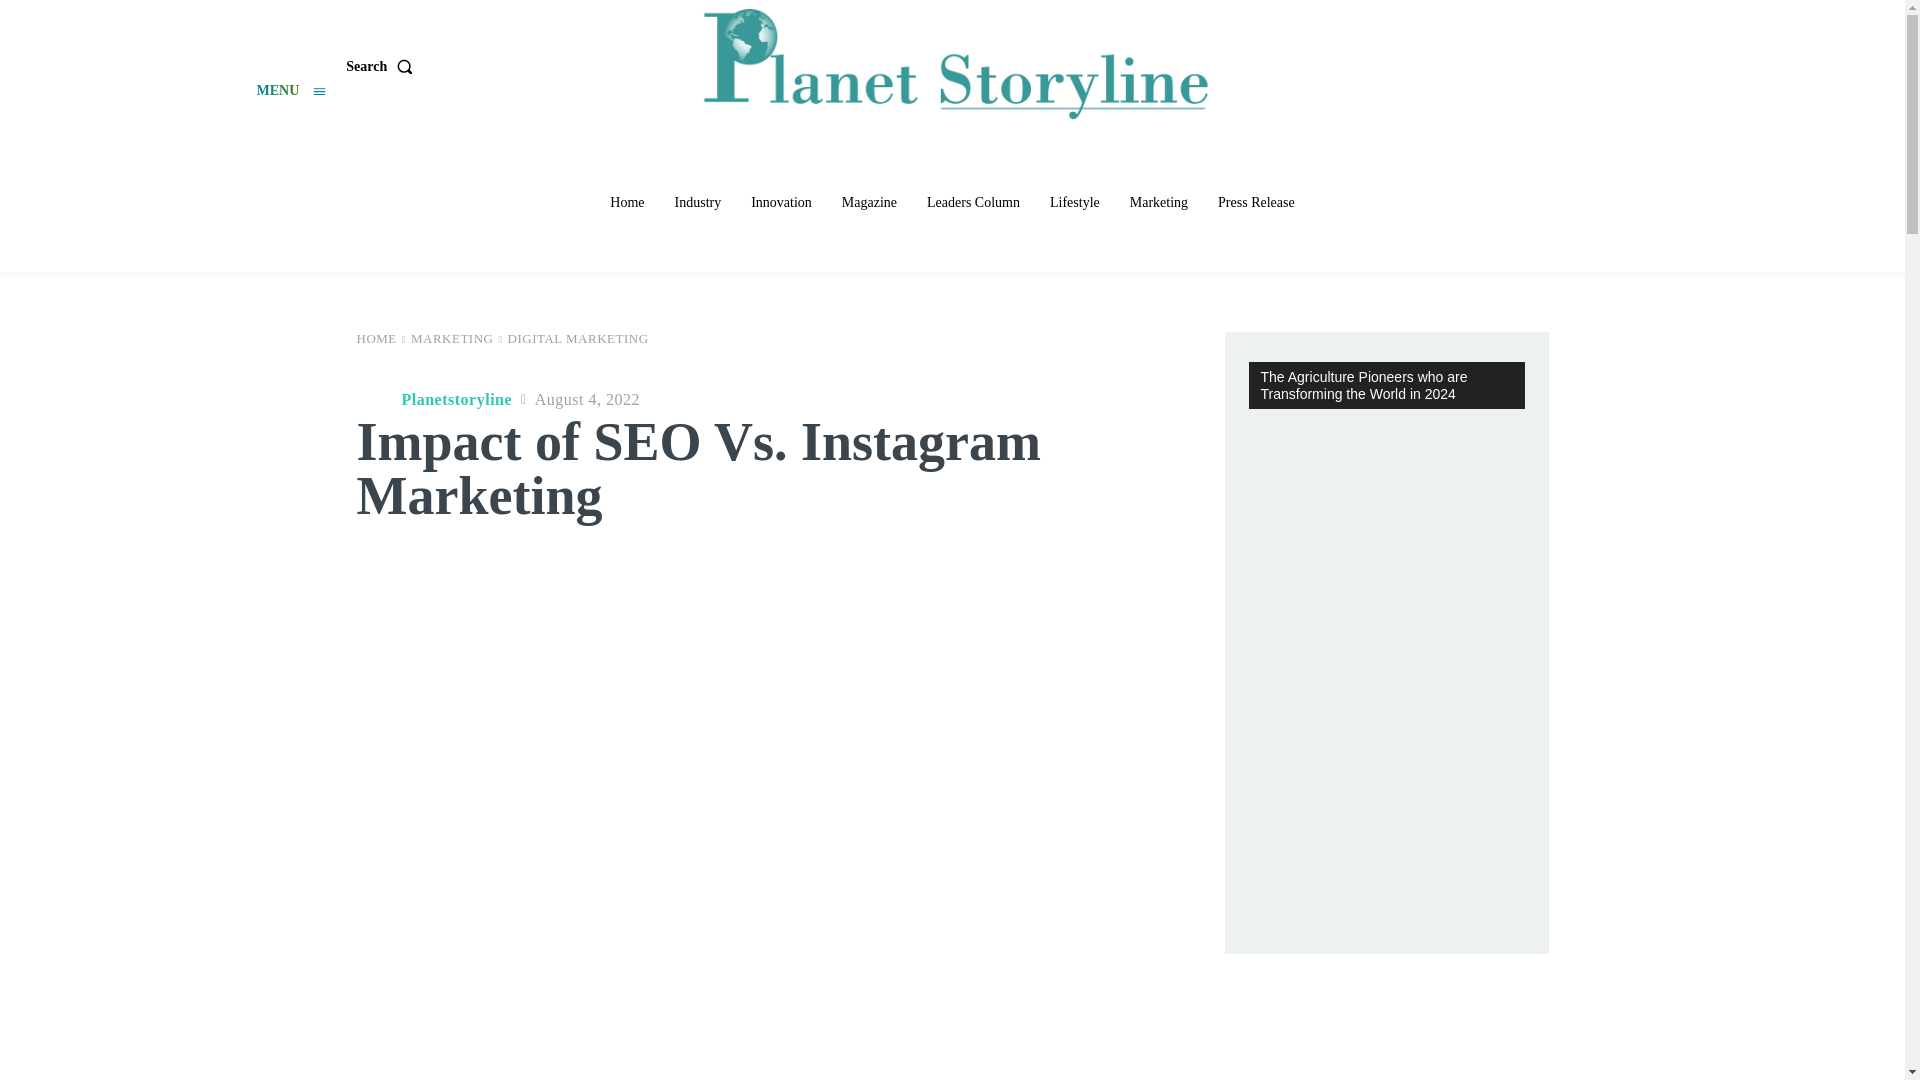 The image size is (1920, 1080). What do you see at coordinates (578, 338) in the screenshot?
I see `View all posts in Digital Marketing` at bounding box center [578, 338].